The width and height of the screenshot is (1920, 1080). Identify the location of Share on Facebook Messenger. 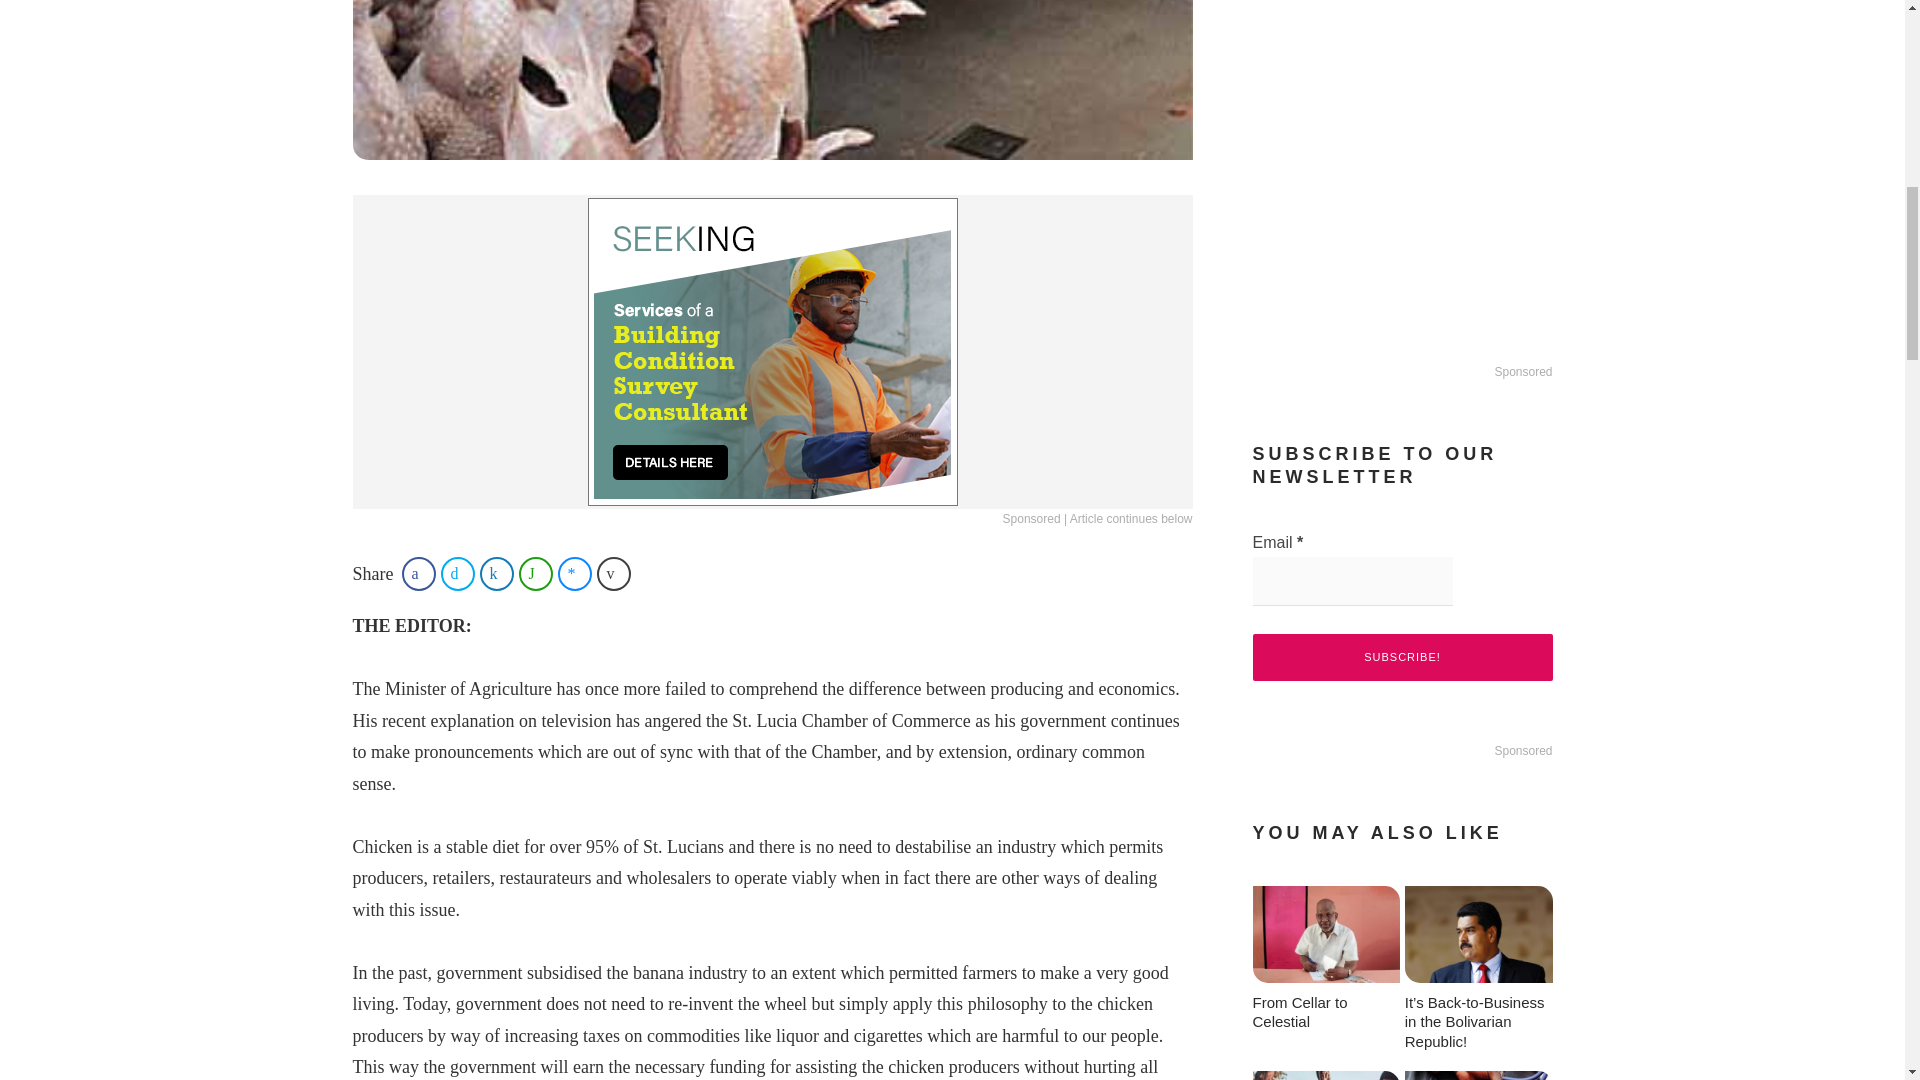
(574, 574).